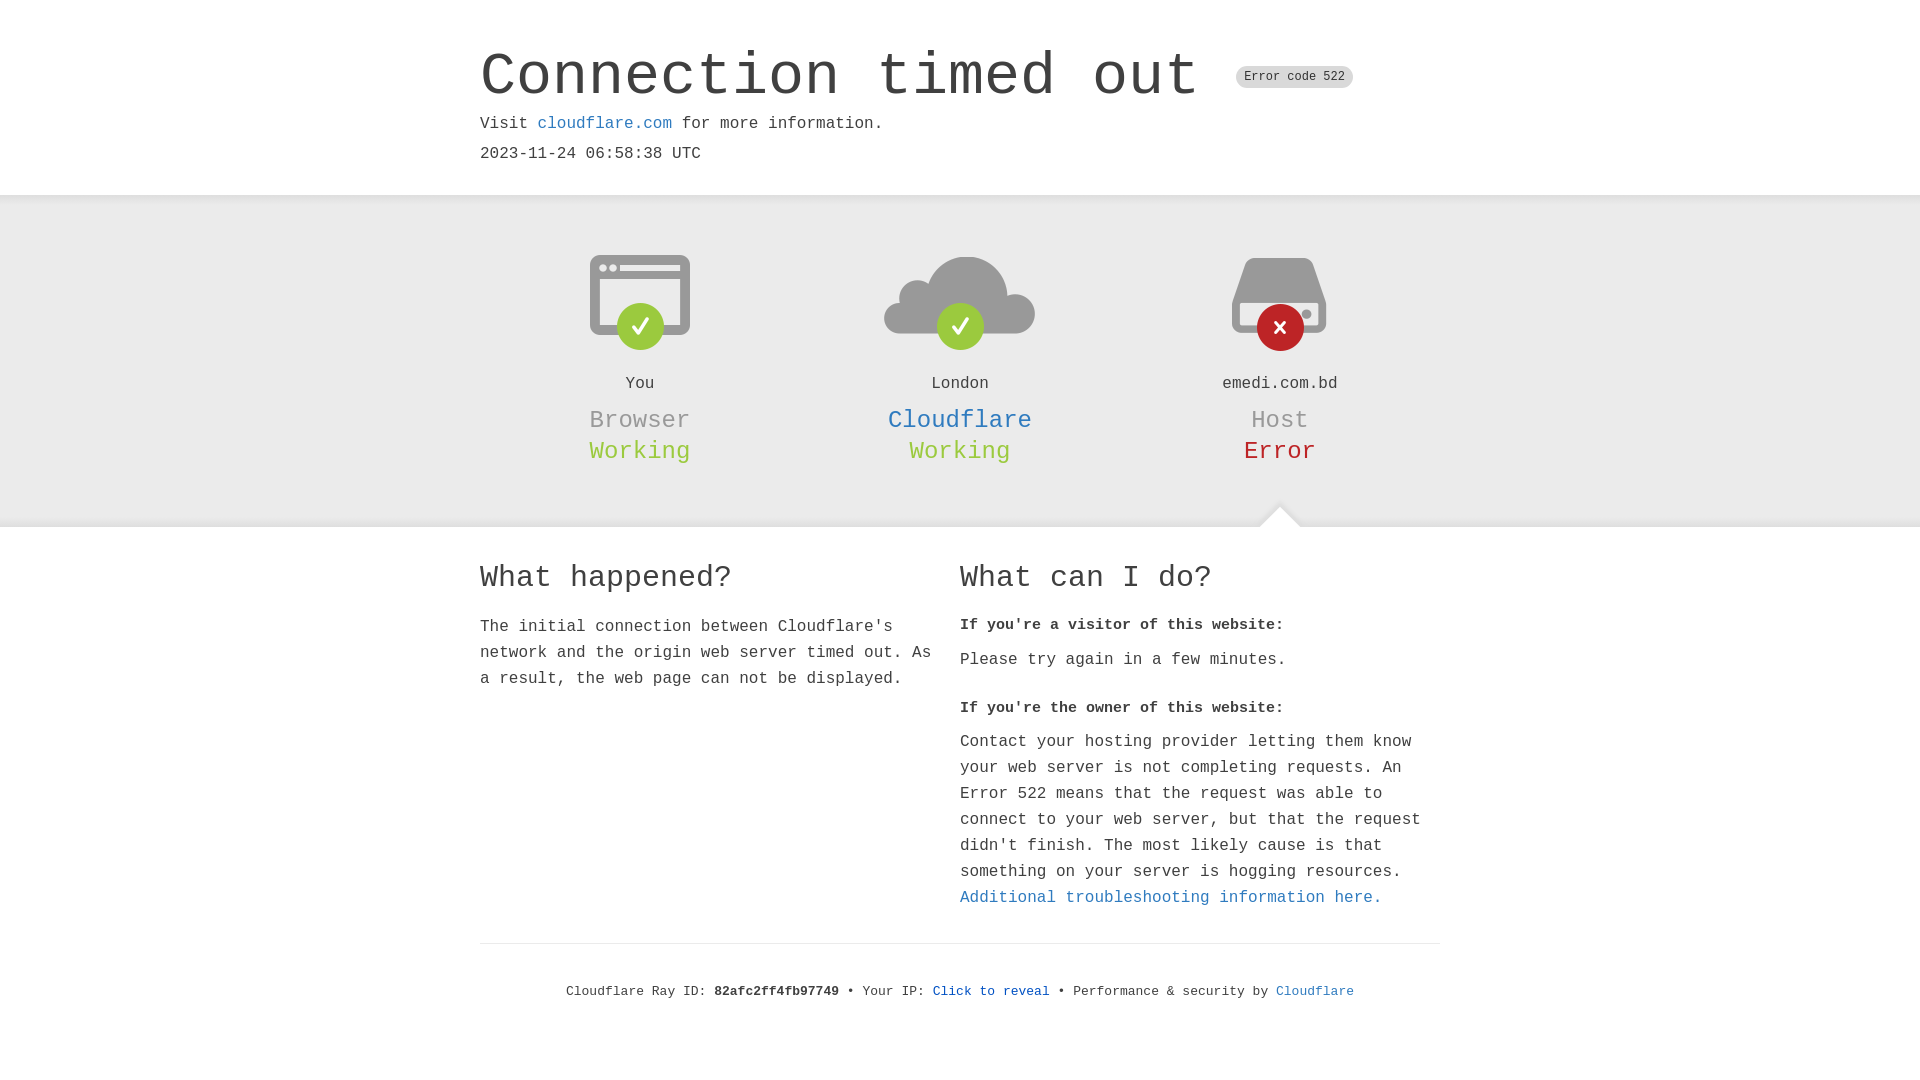 The image size is (1920, 1080). What do you see at coordinates (992, 992) in the screenshot?
I see `Click to reveal` at bounding box center [992, 992].